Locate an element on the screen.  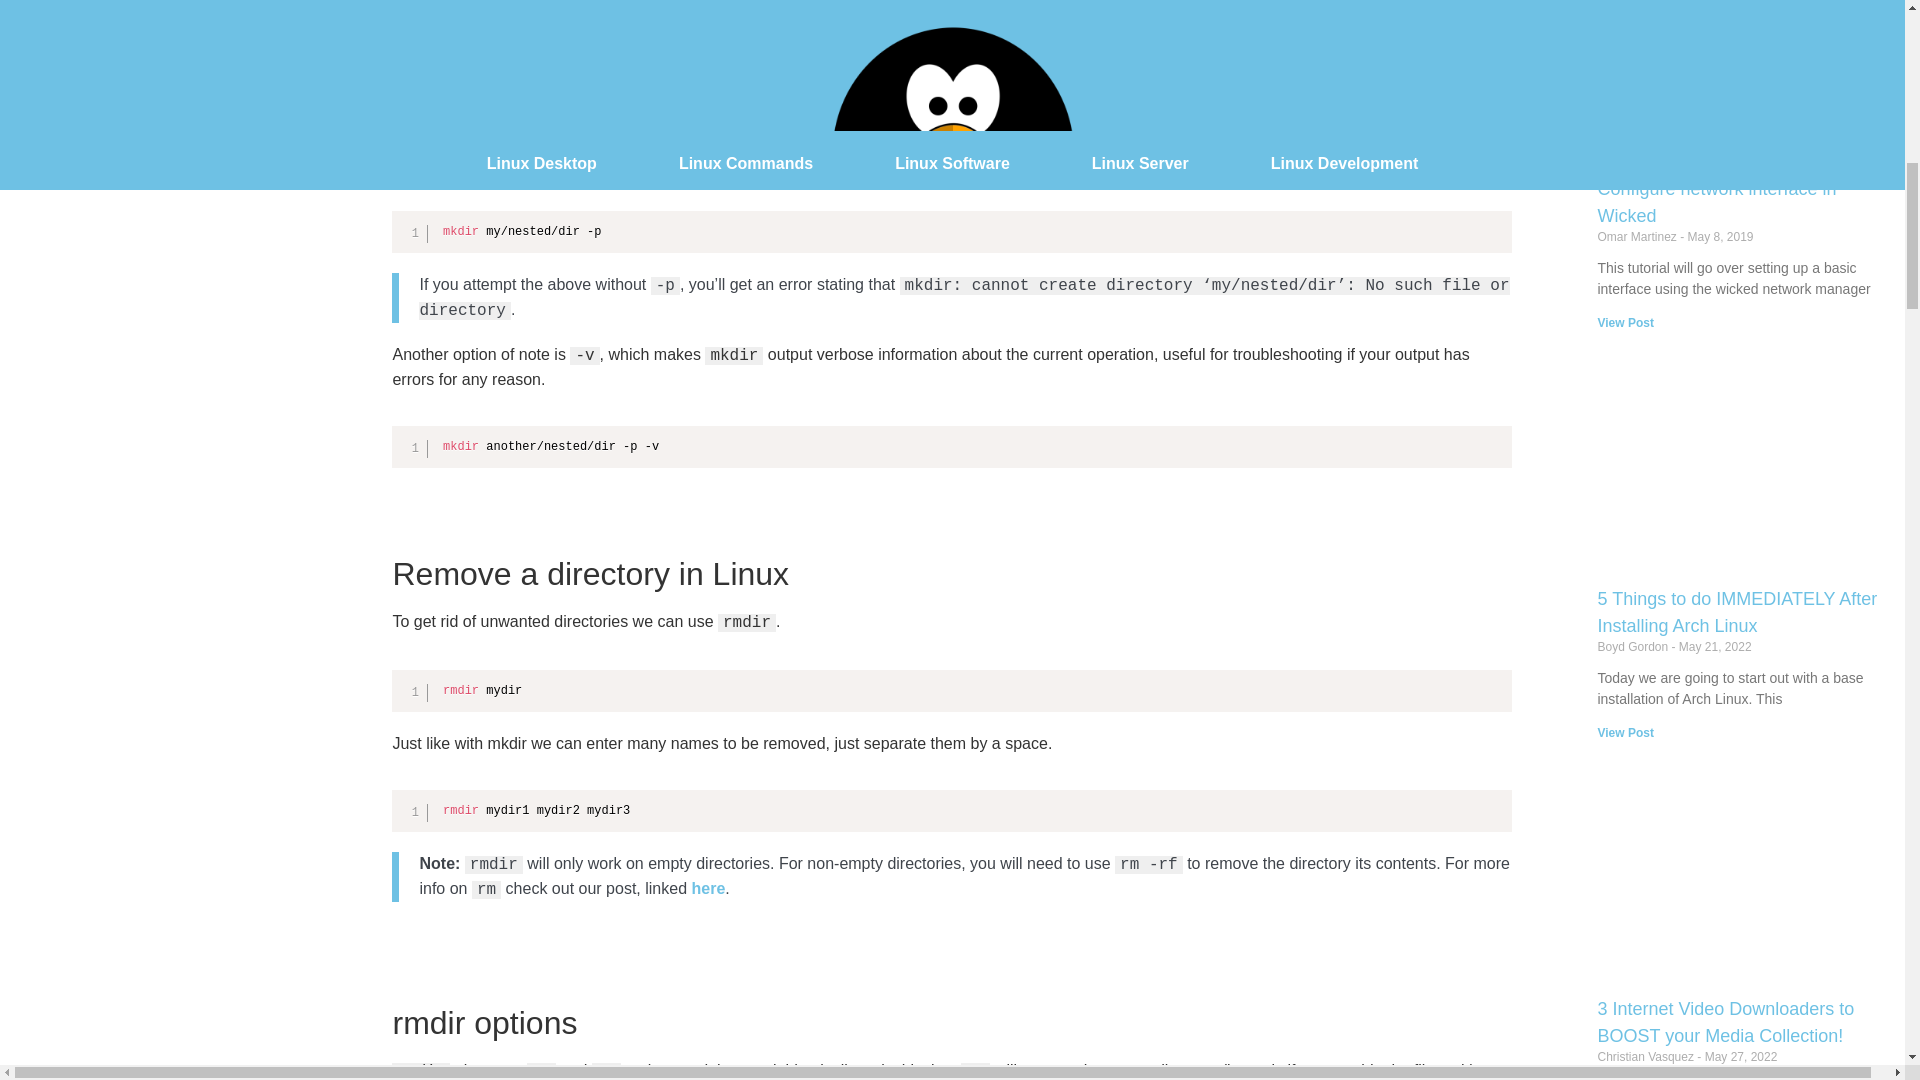
rmdir options is located at coordinates (107, 180).